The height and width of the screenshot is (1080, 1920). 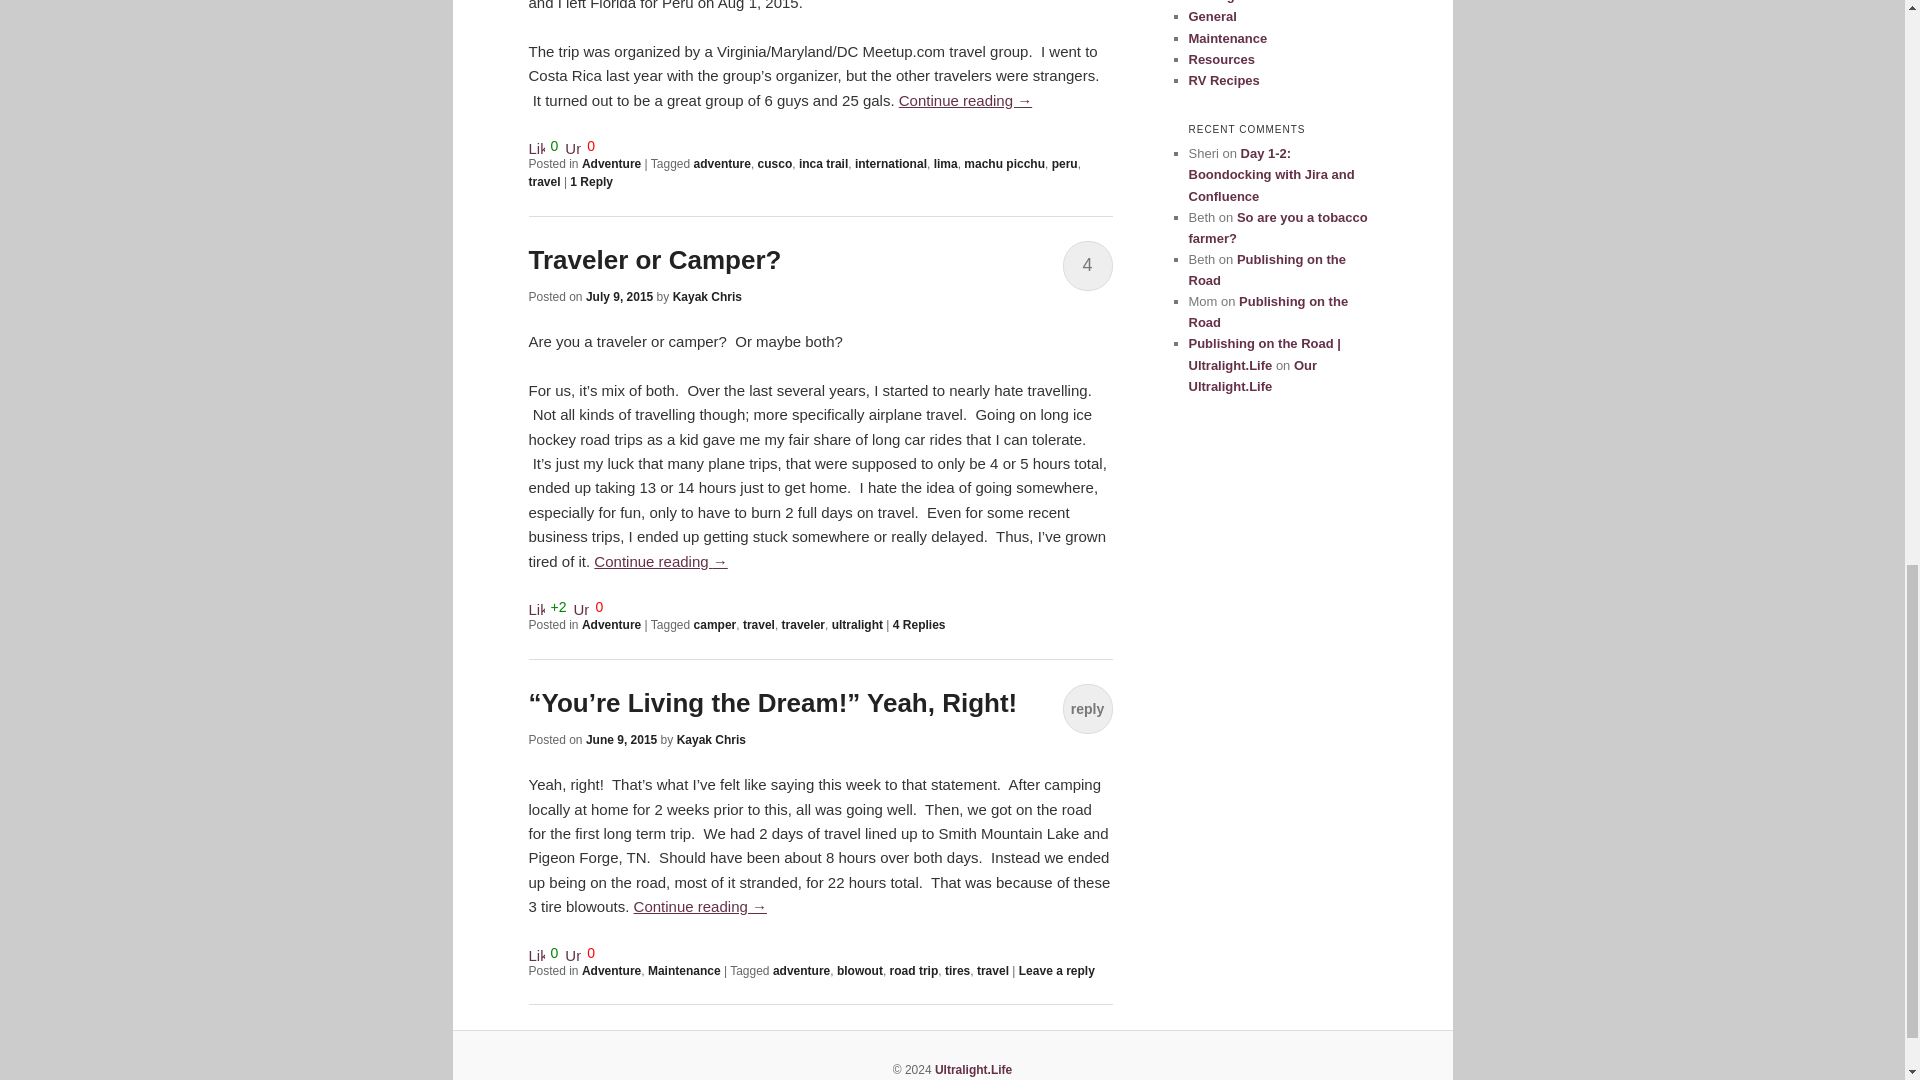 I want to click on cusco, so click(x=775, y=163).